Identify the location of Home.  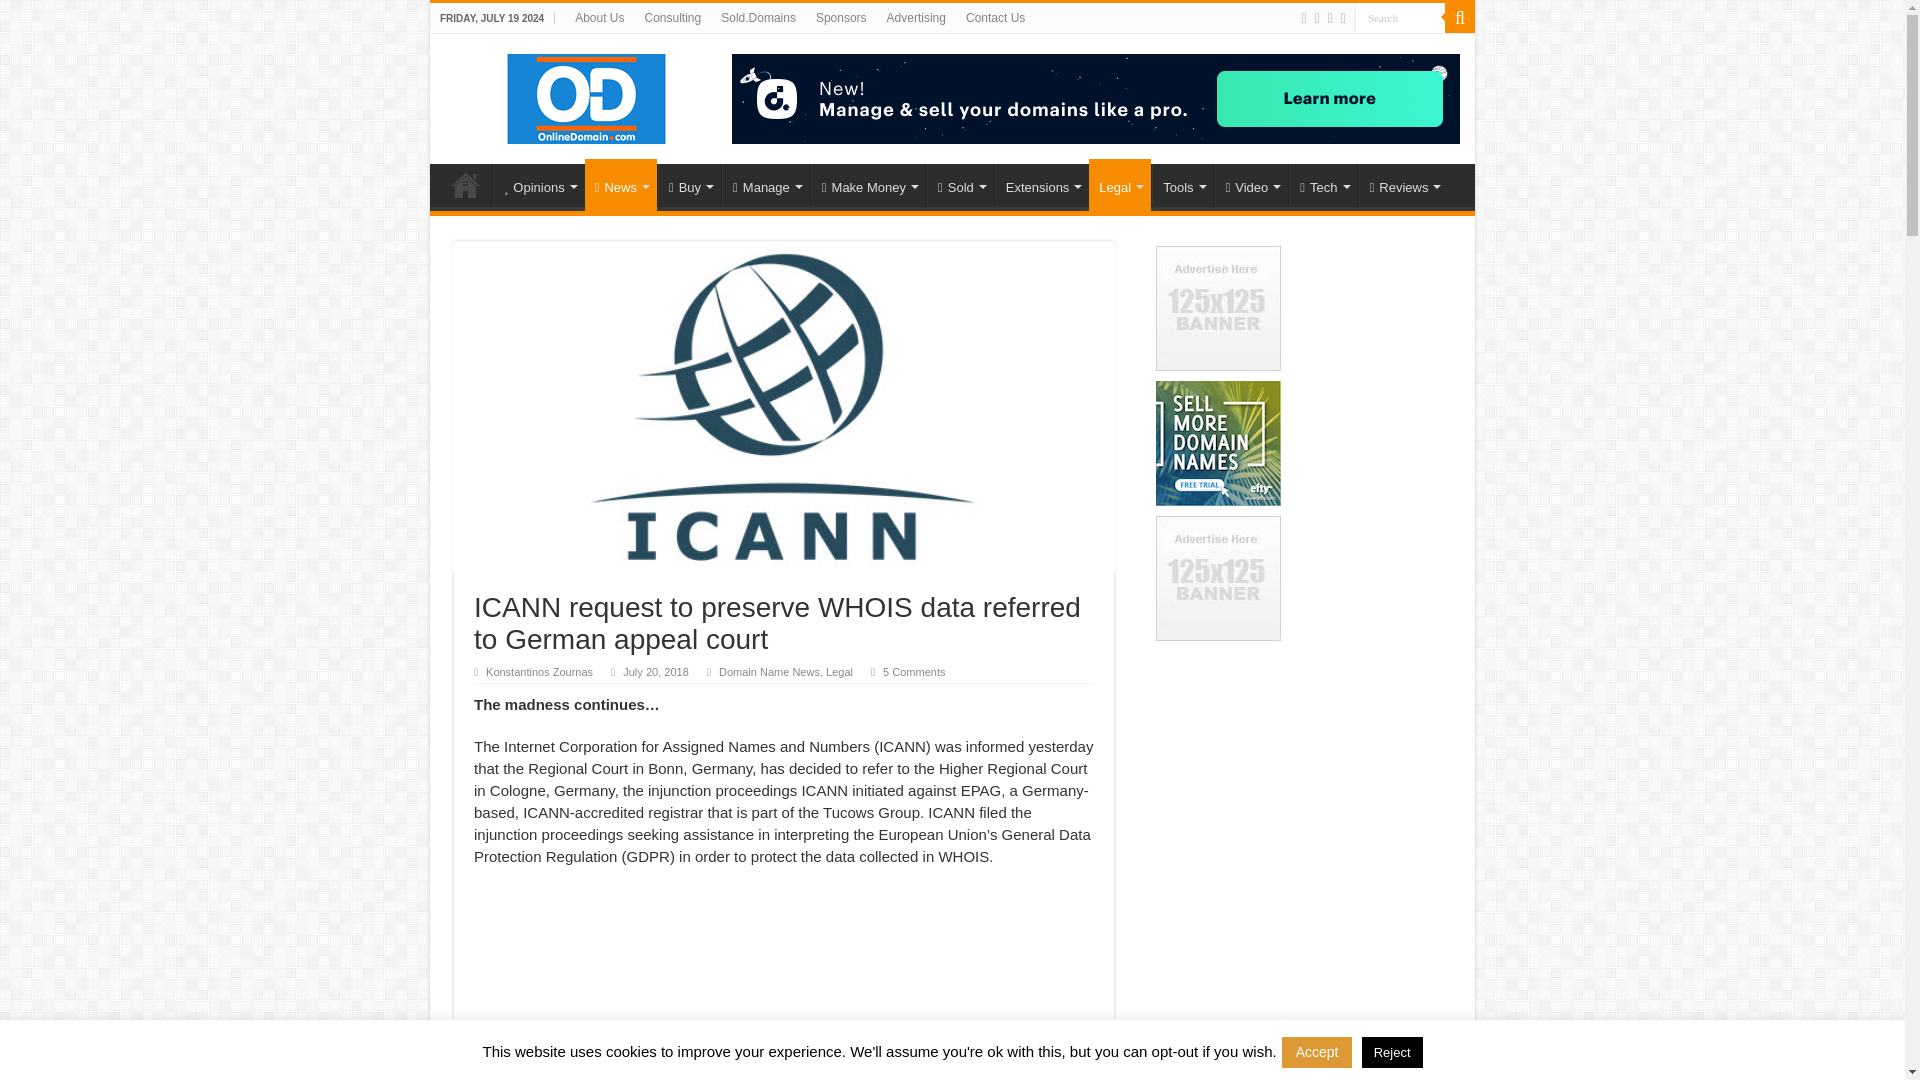
(465, 185).